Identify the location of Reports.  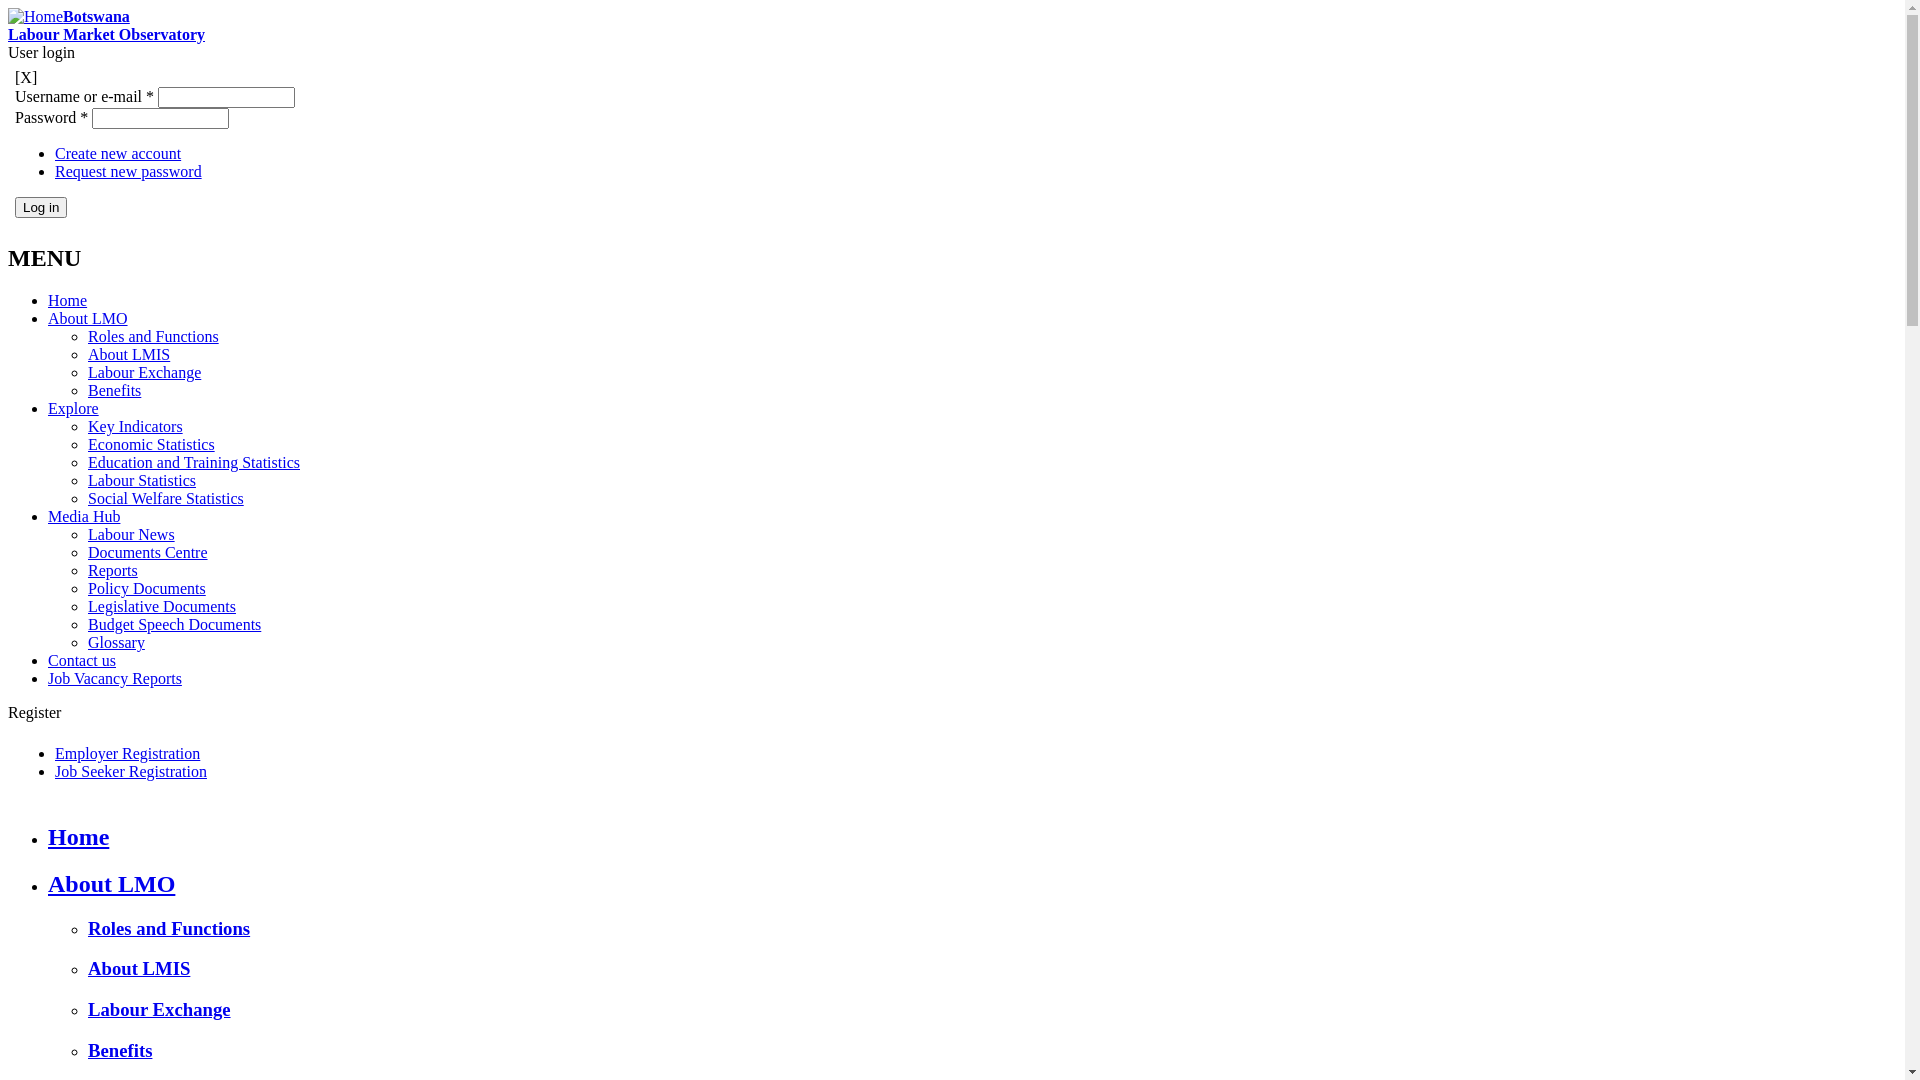
(113, 570).